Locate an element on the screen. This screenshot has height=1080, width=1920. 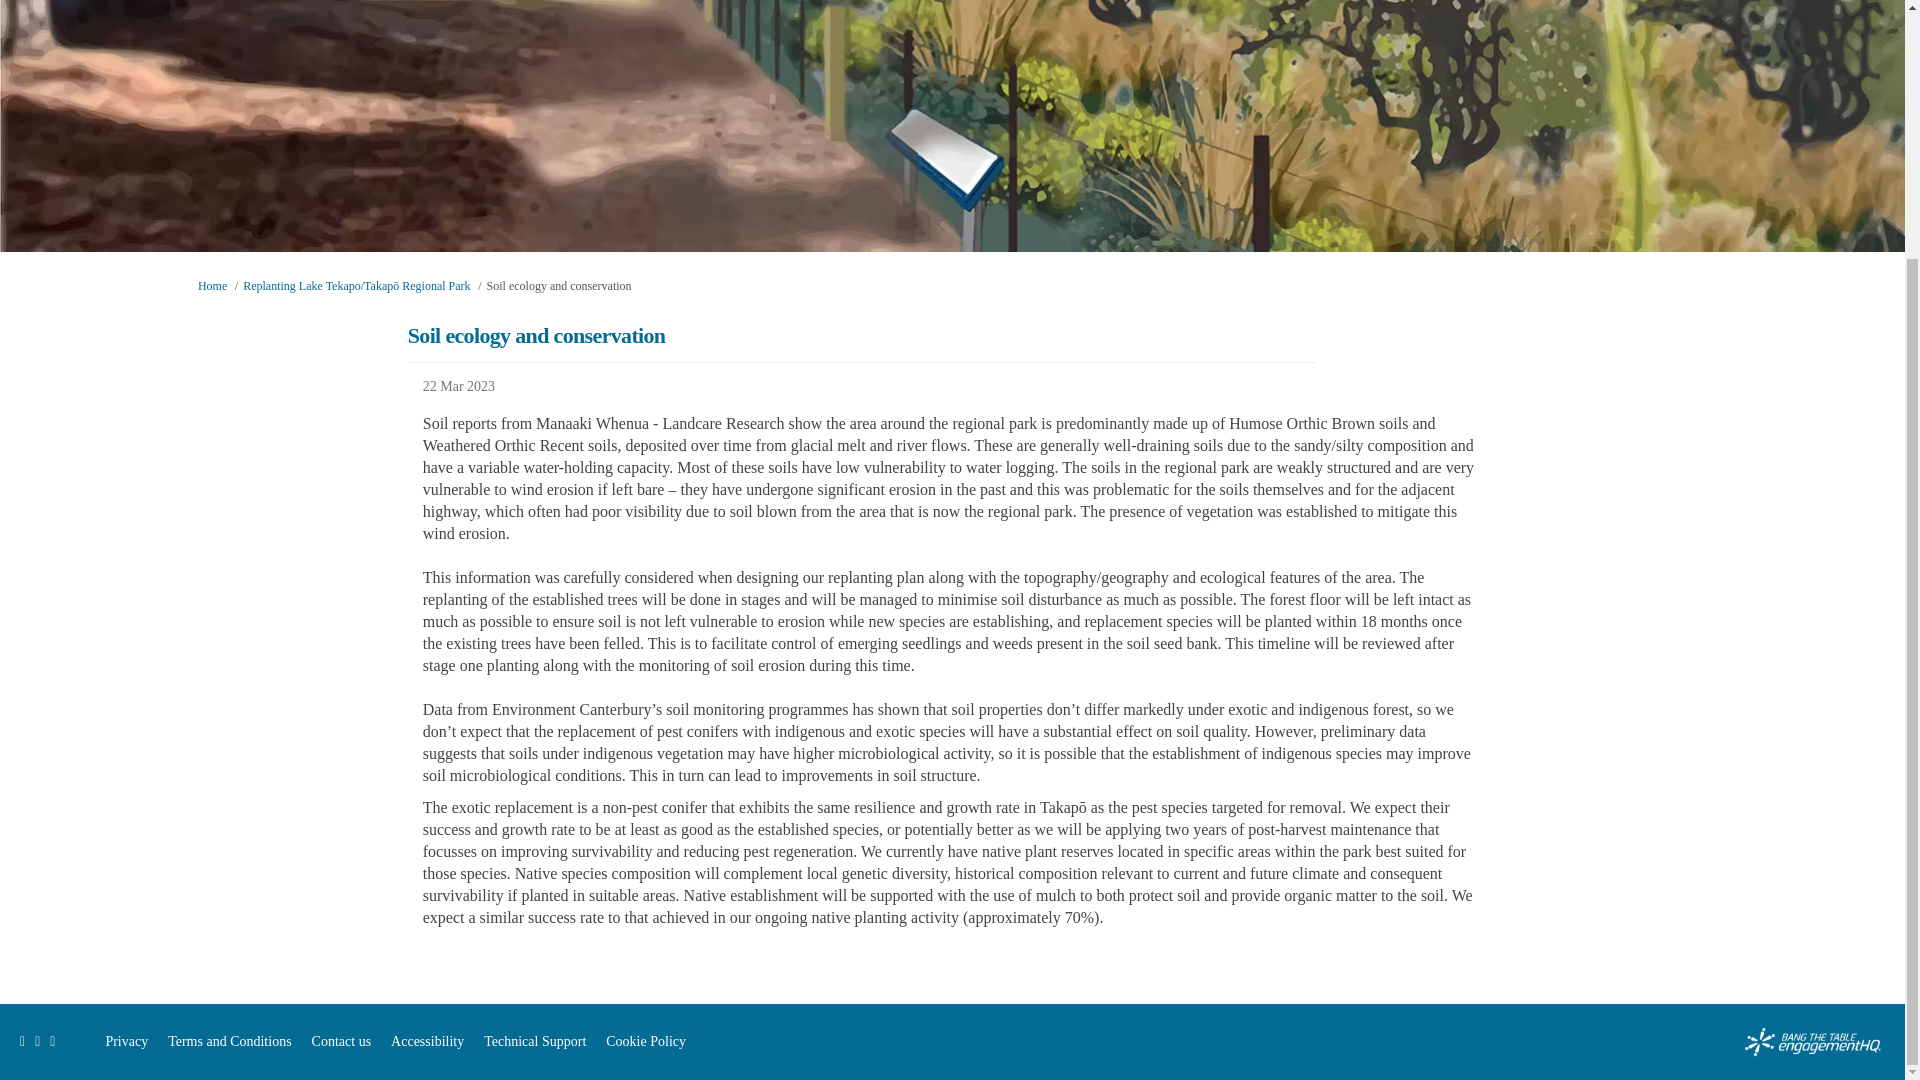
Terms and Conditions is located at coordinates (230, 1040).